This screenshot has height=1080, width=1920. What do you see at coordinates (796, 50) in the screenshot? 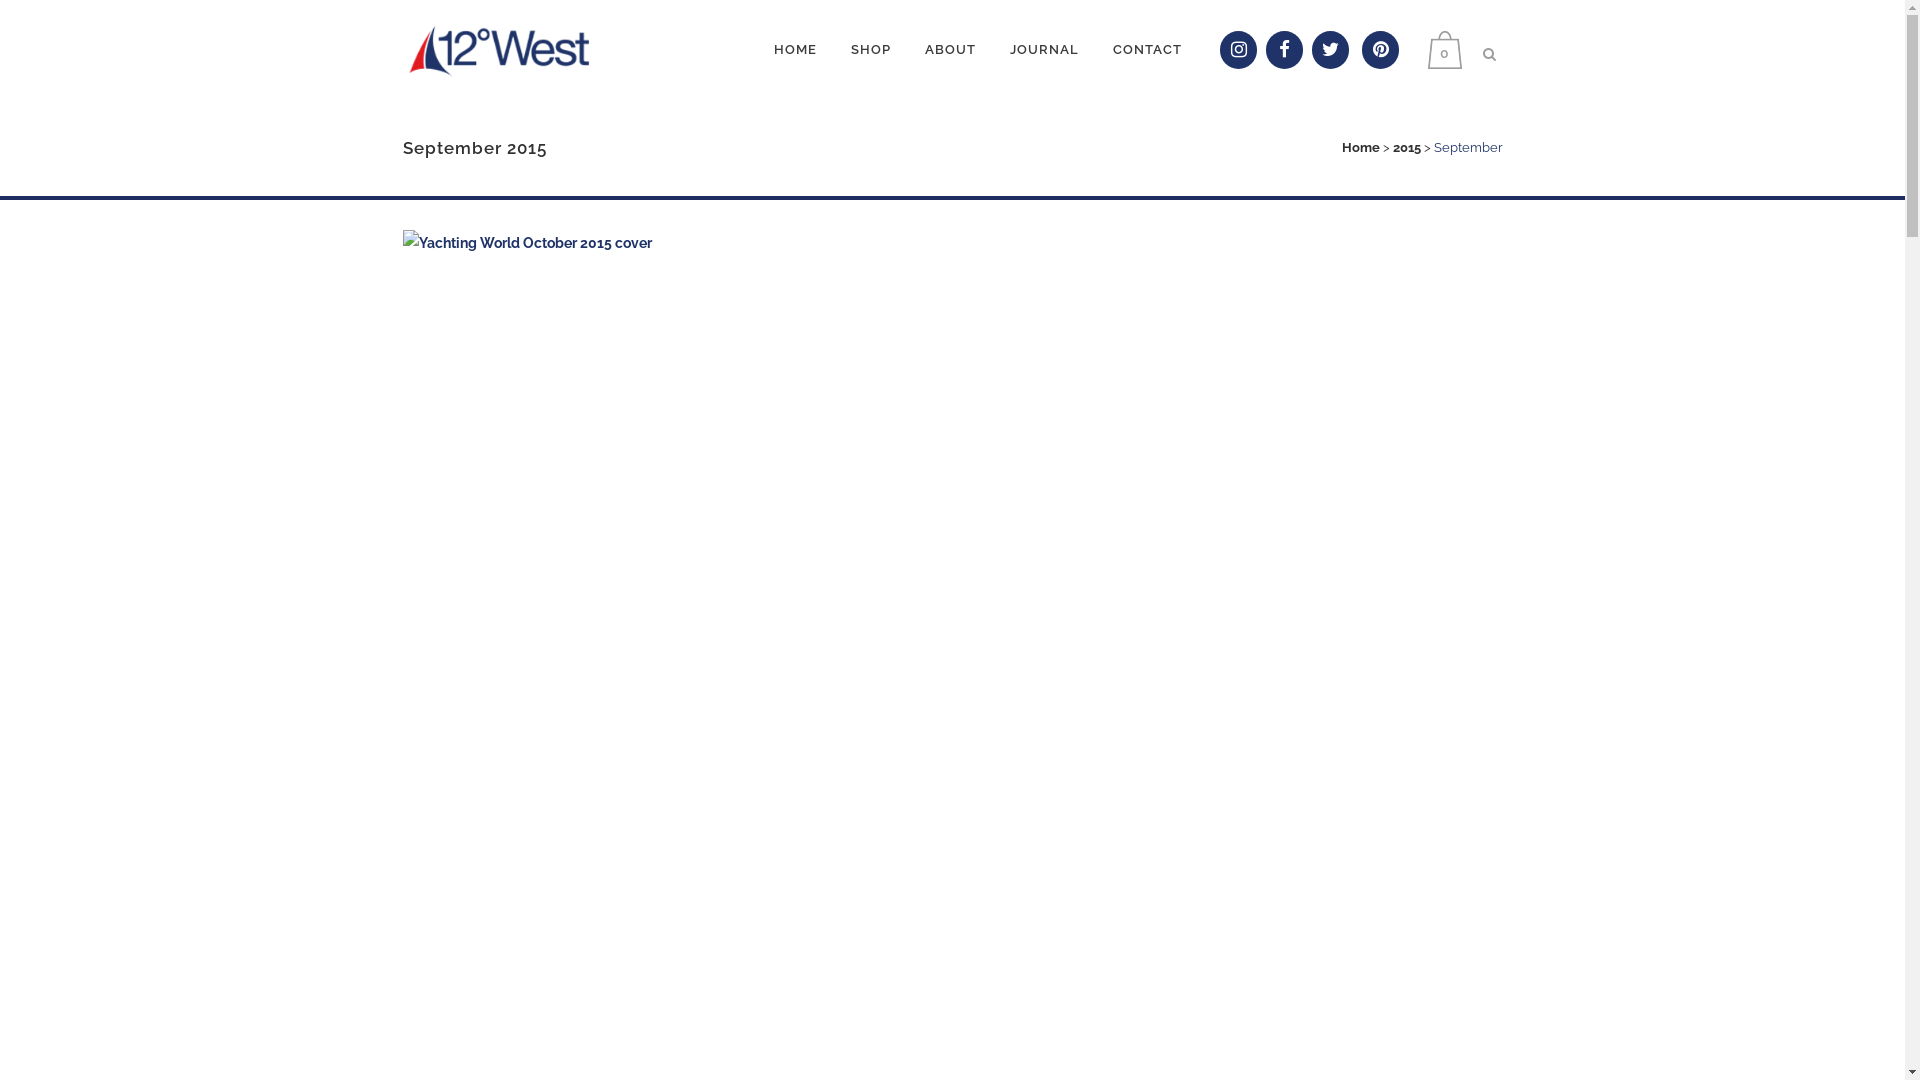
I see `HOME` at bounding box center [796, 50].